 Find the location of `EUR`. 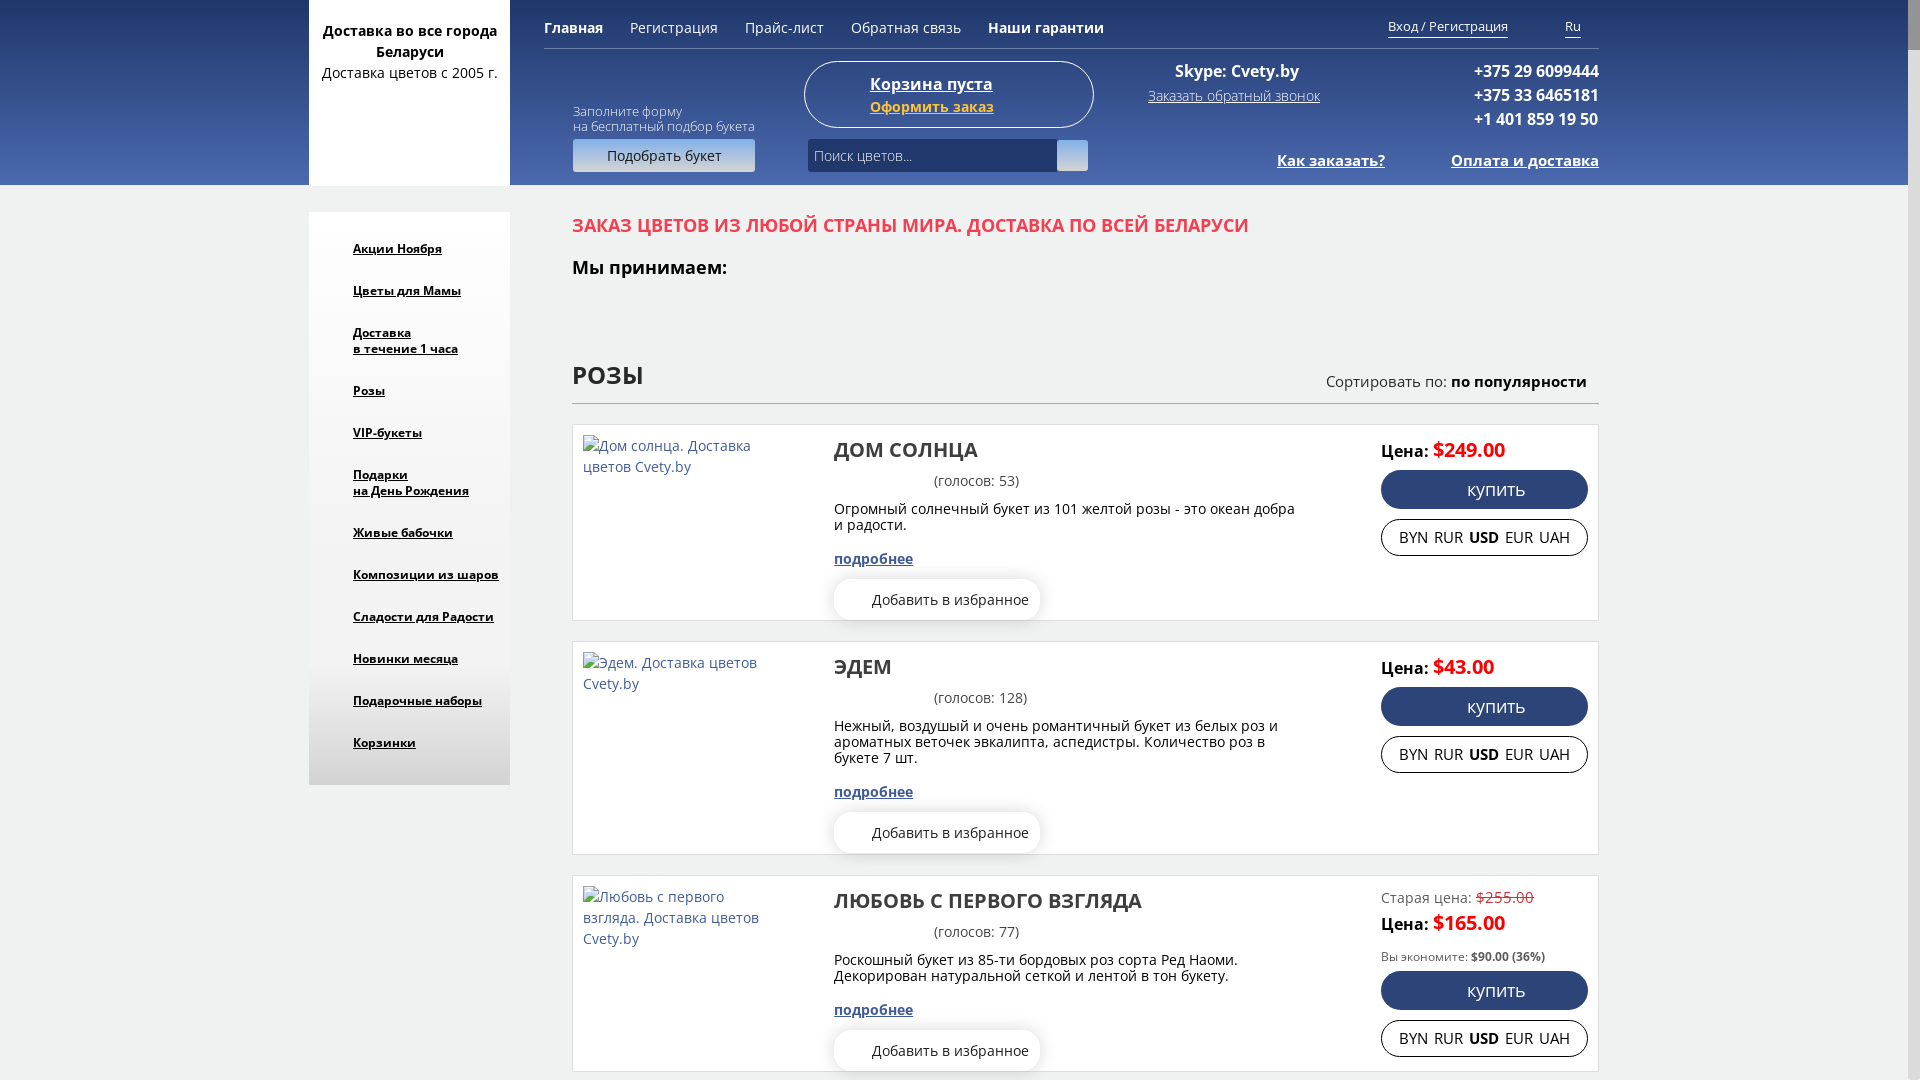

EUR is located at coordinates (1521, 754).